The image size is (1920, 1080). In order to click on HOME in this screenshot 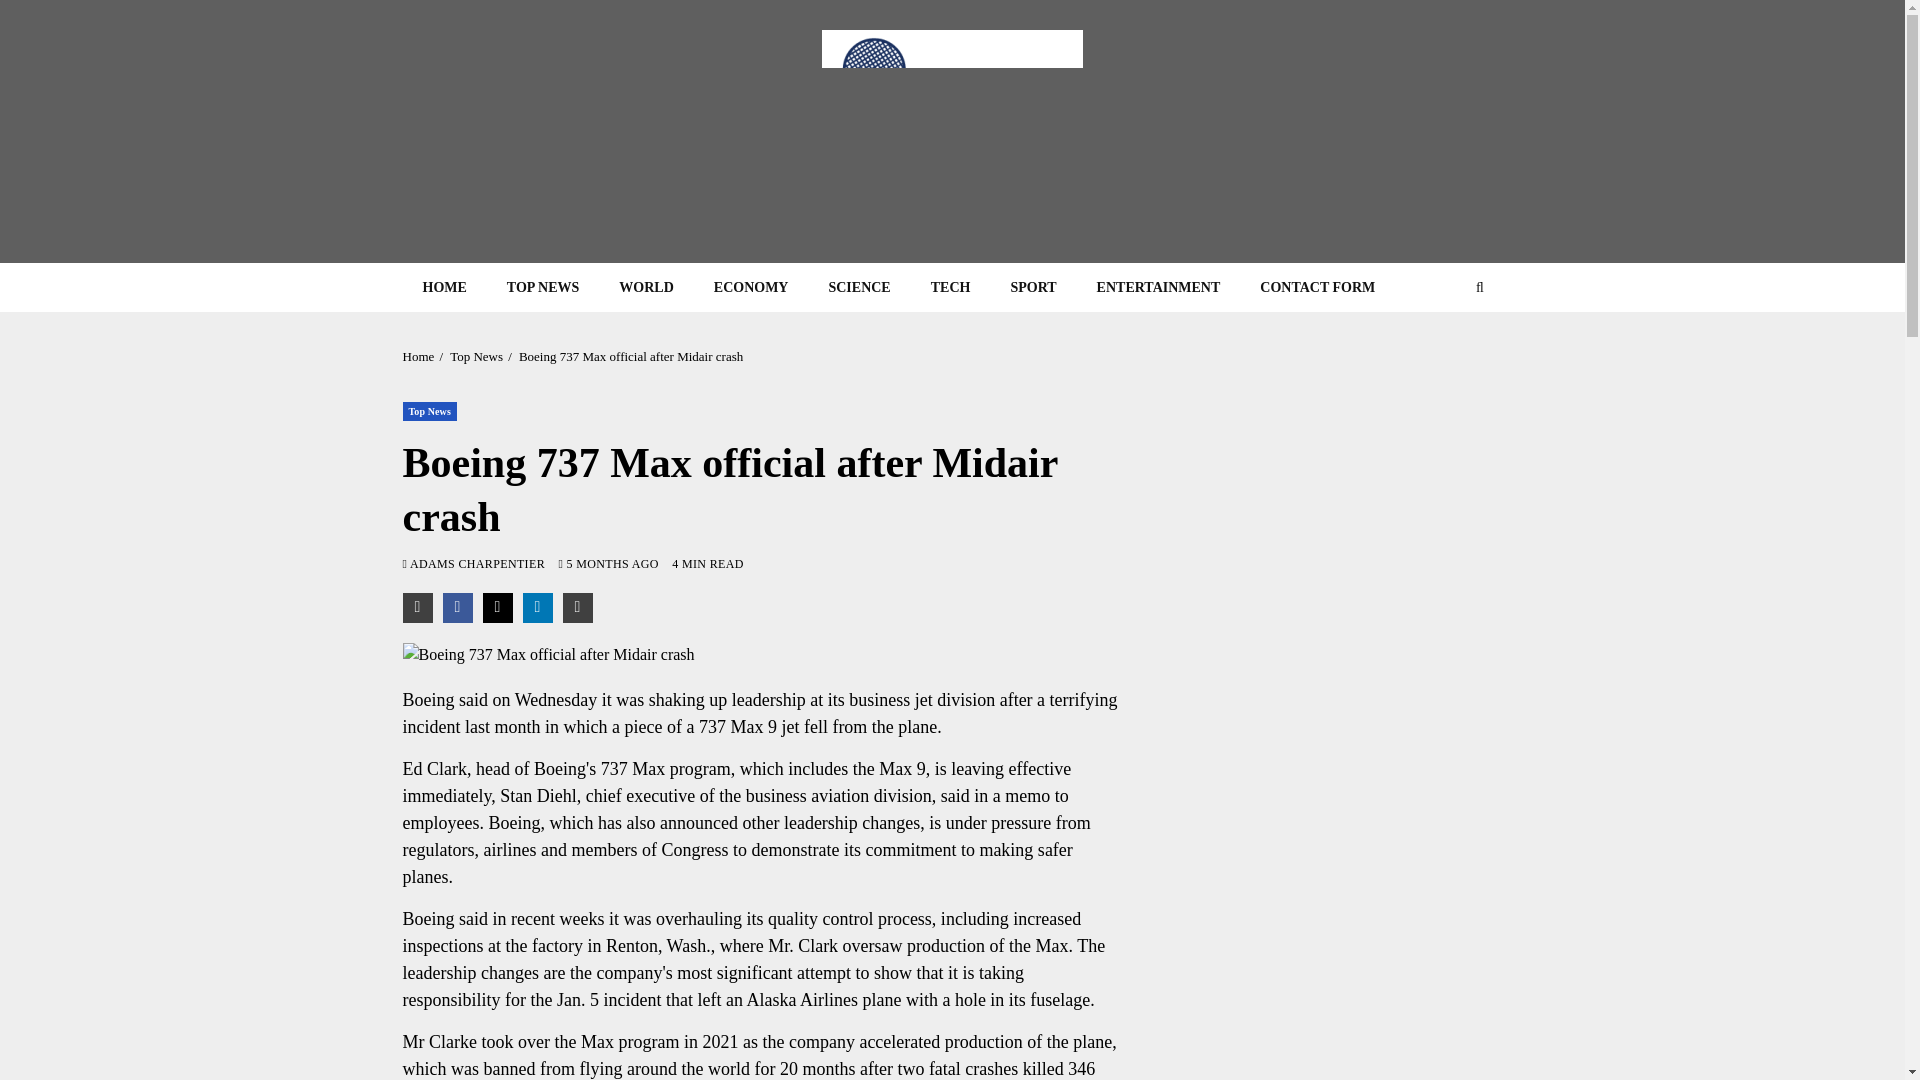, I will do `click(443, 288)`.